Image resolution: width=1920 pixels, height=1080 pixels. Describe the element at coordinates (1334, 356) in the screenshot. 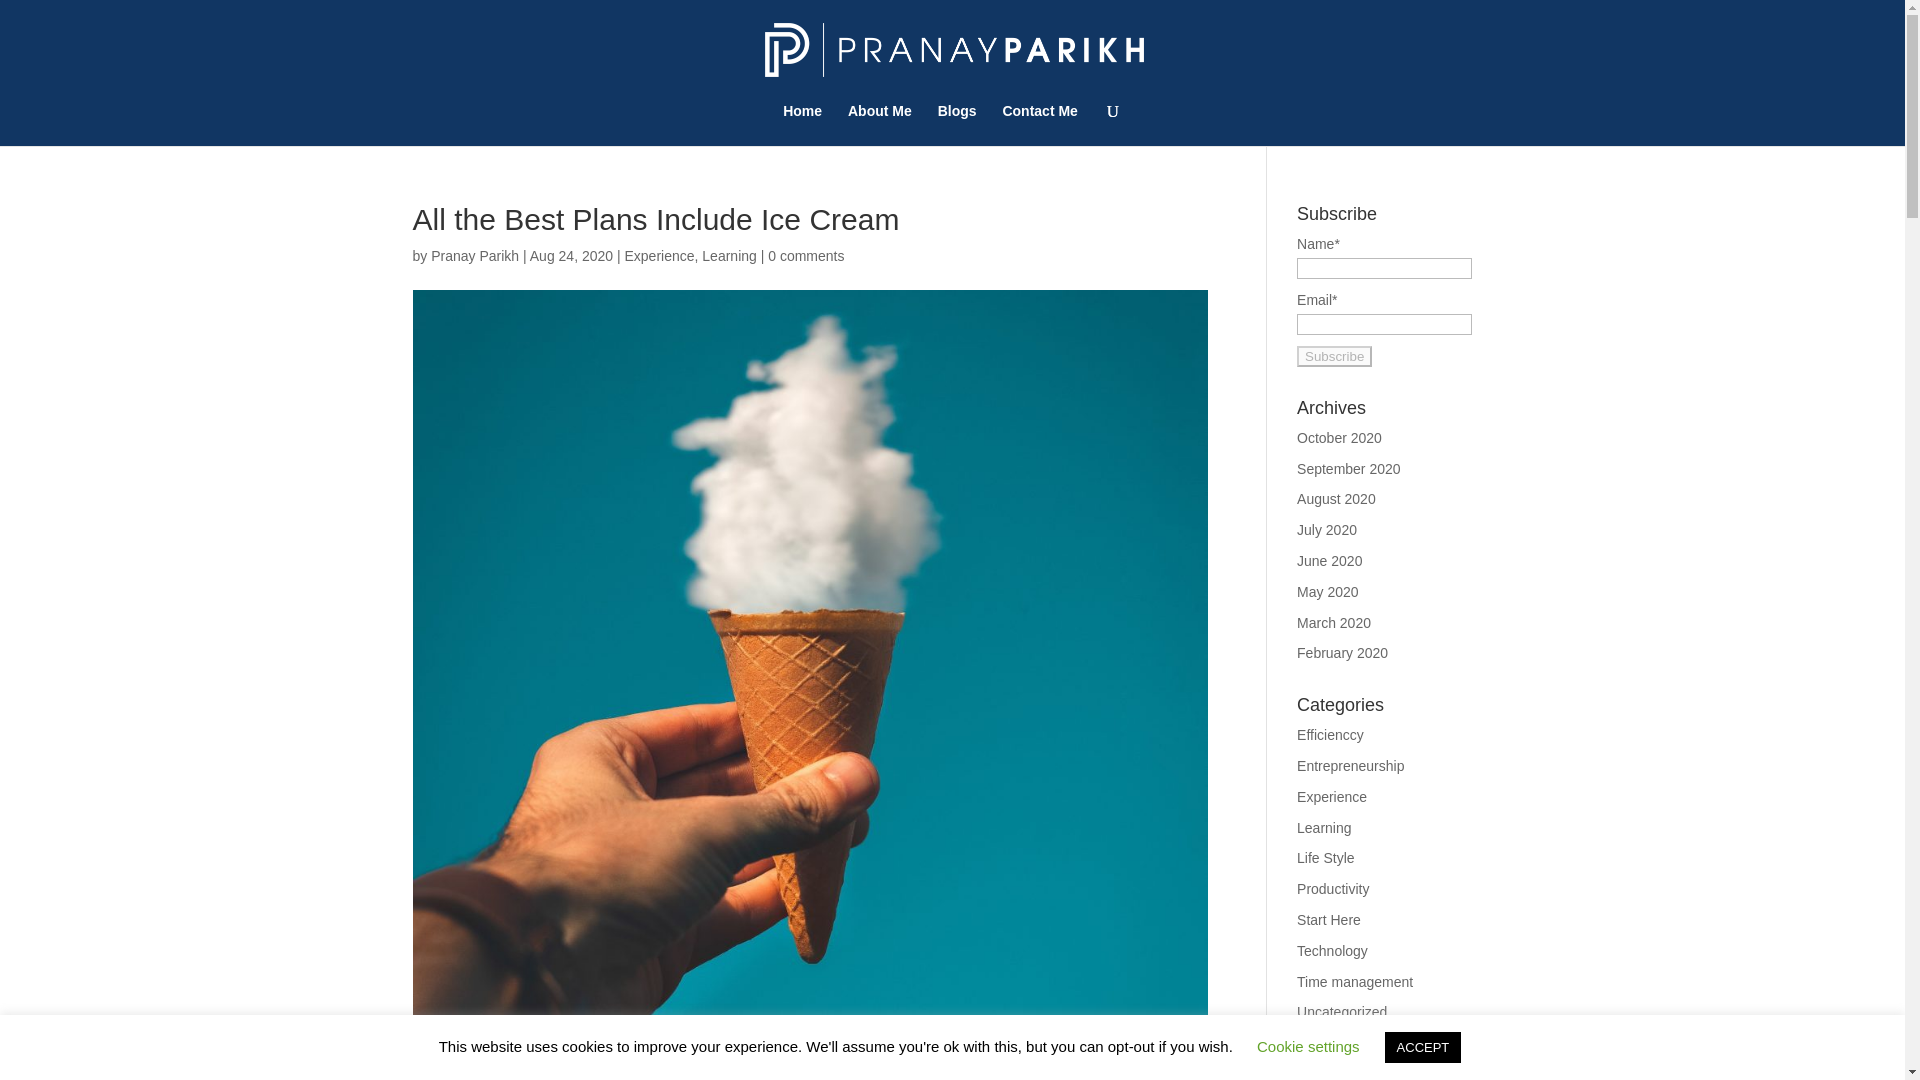

I see `Subscribe` at that location.